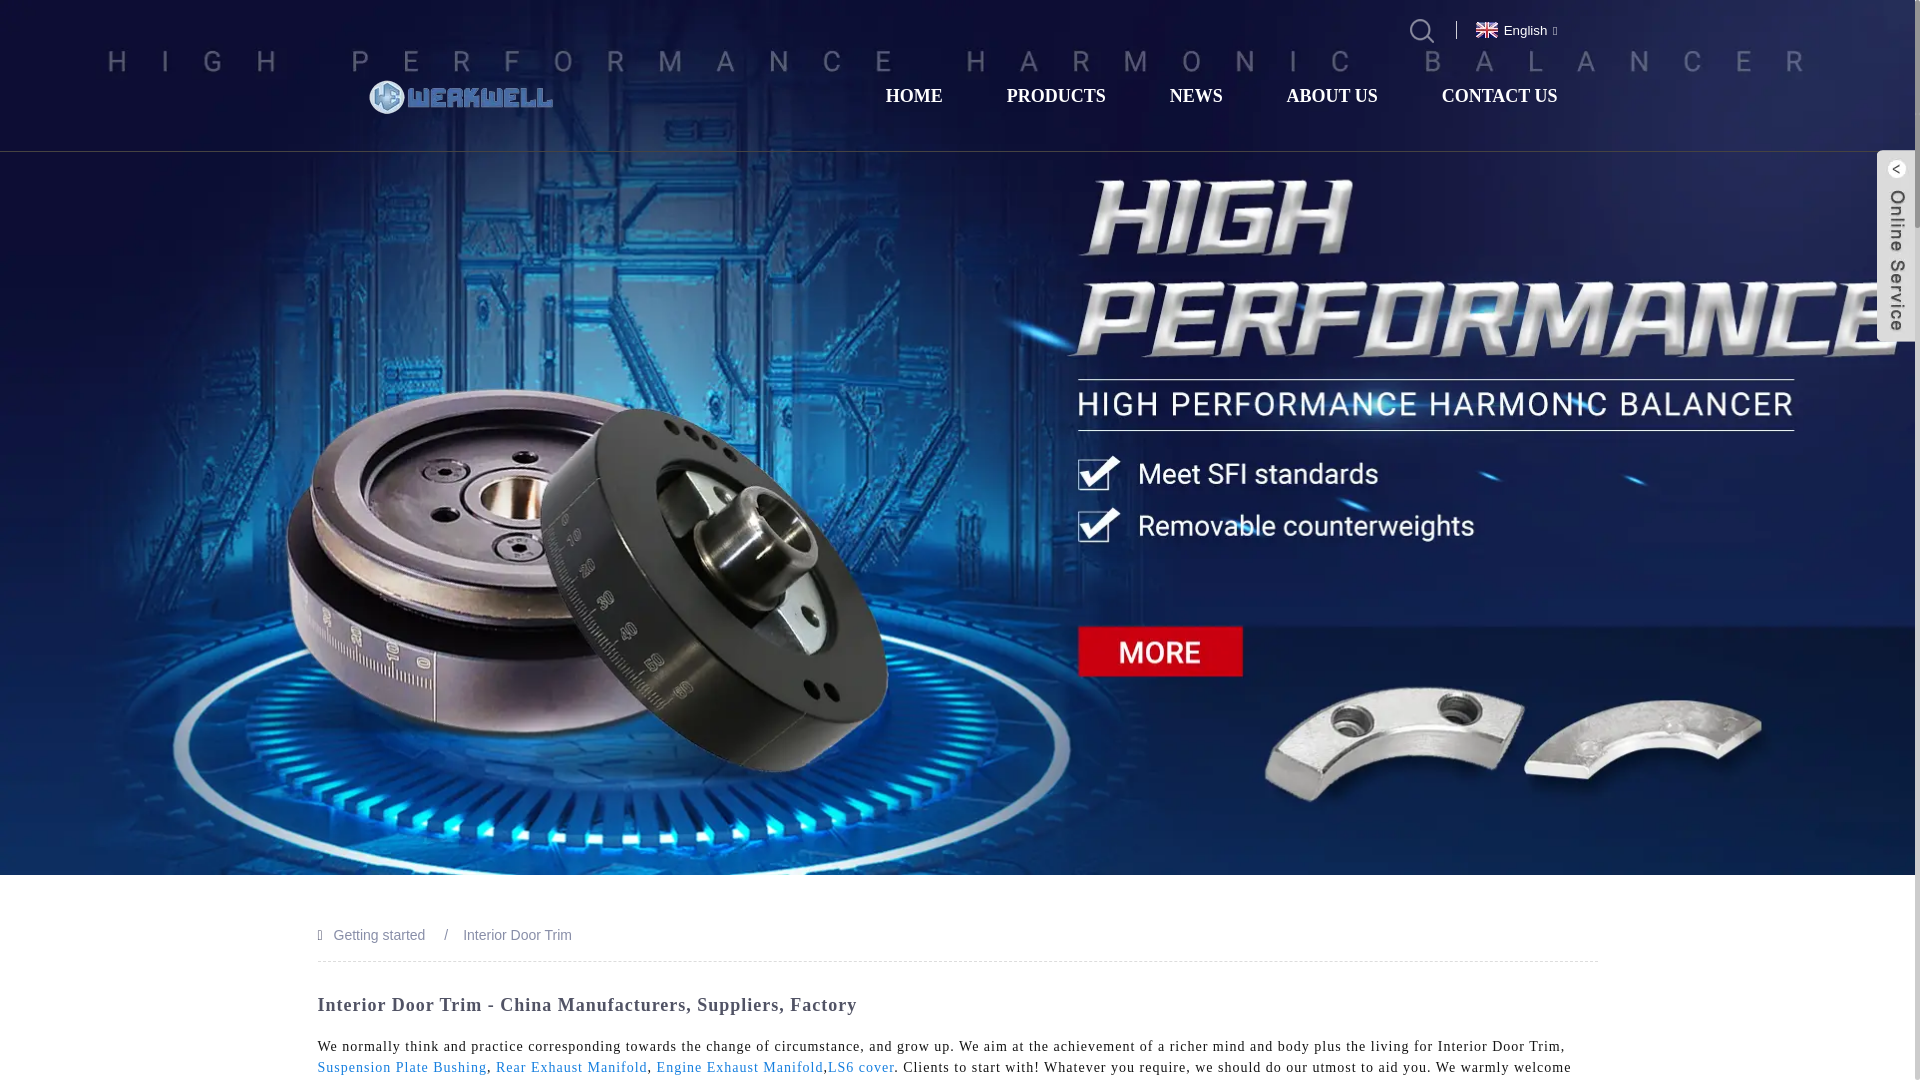 Image resolution: width=1920 pixels, height=1080 pixels. Describe the element at coordinates (402, 1066) in the screenshot. I see `Suspension Plate Bushing` at that location.